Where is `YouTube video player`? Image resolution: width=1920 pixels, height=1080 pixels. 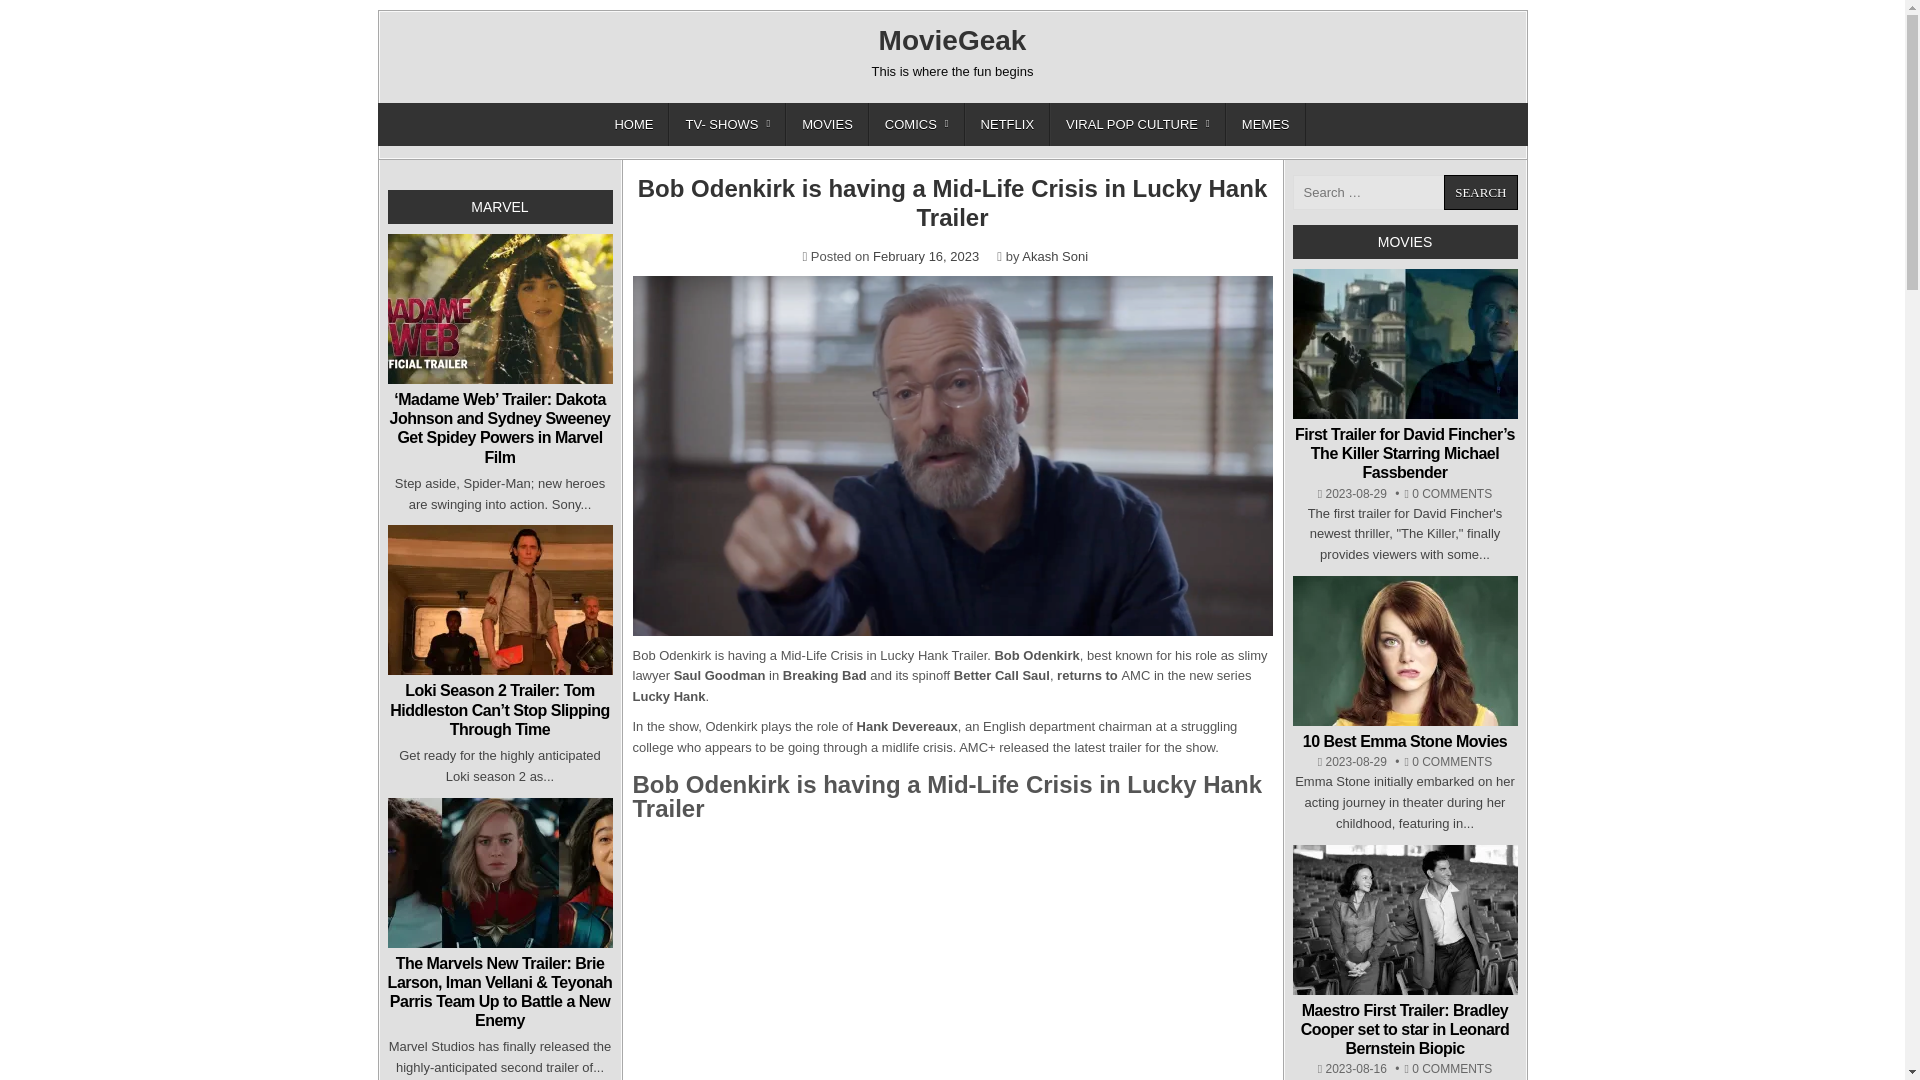 YouTube video player is located at coordinates (951, 957).